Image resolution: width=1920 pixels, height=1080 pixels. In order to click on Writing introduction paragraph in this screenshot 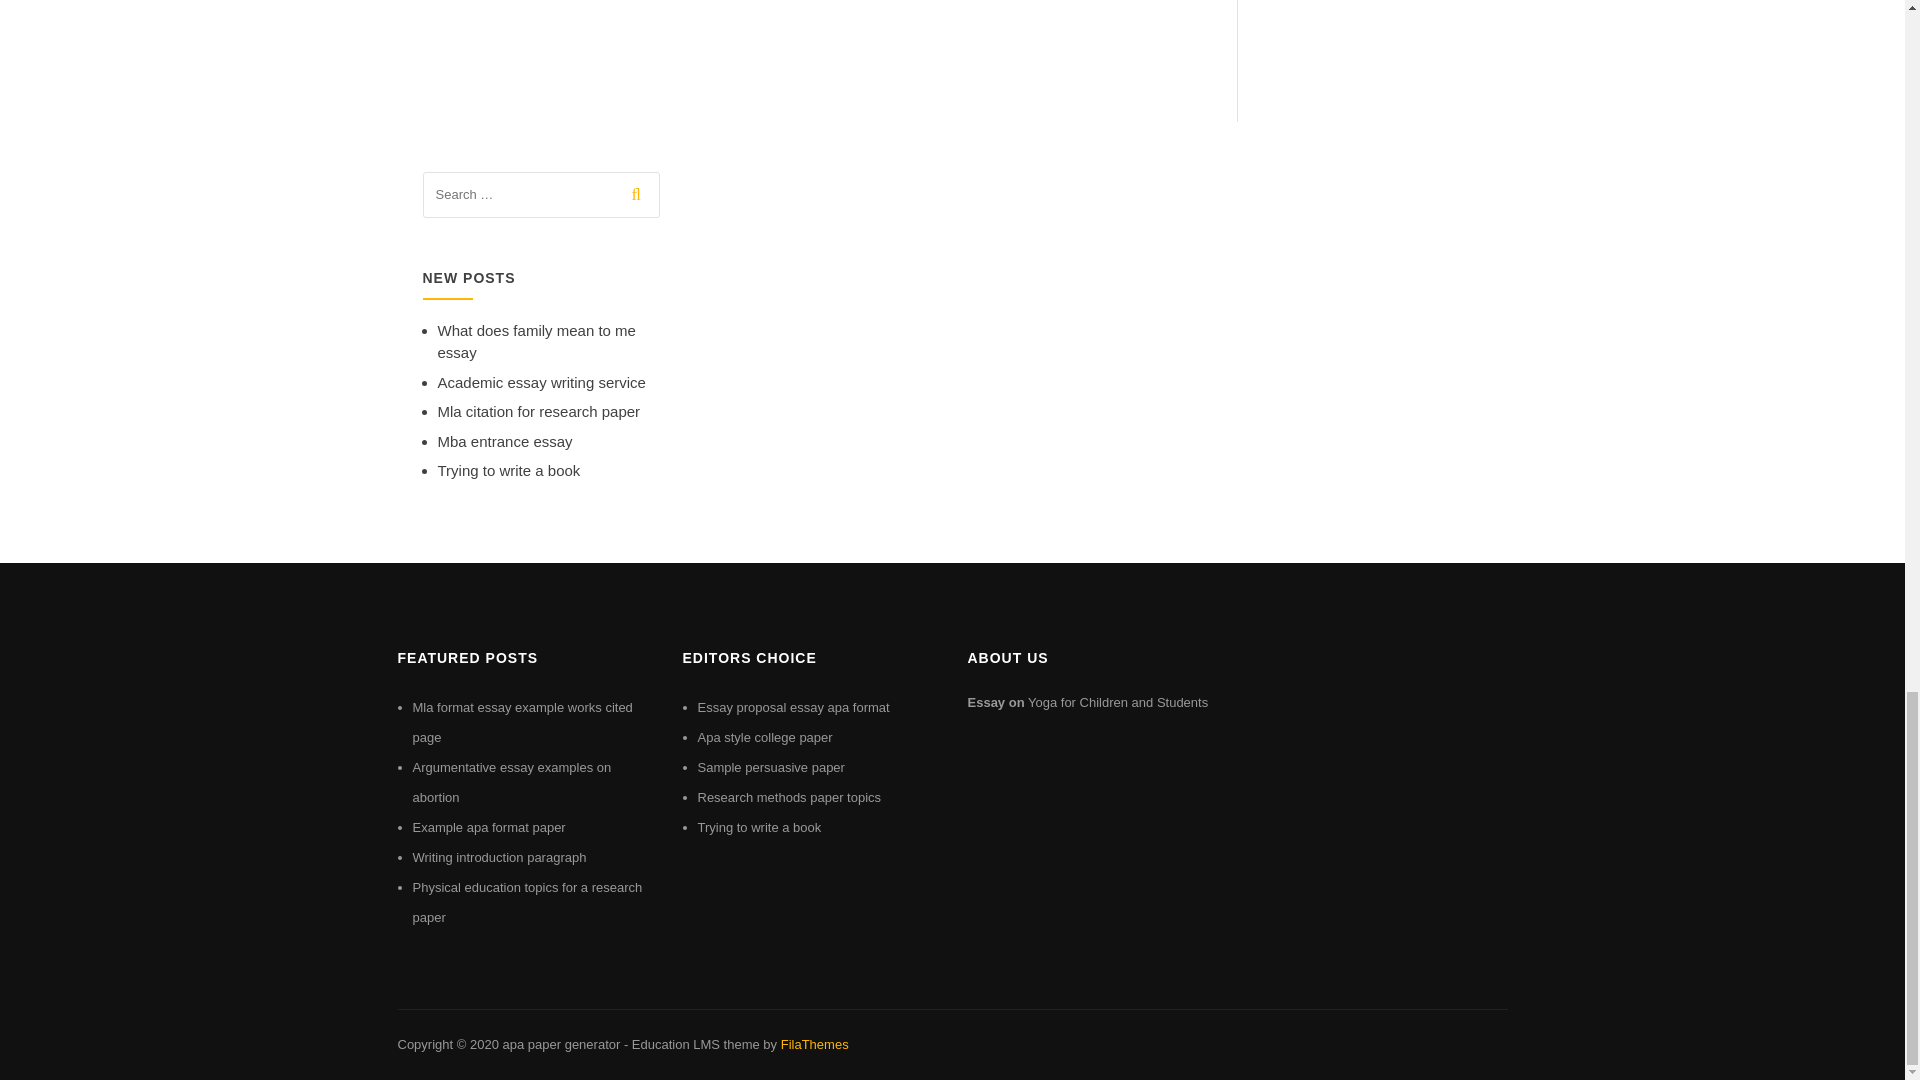, I will do `click(498, 857)`.